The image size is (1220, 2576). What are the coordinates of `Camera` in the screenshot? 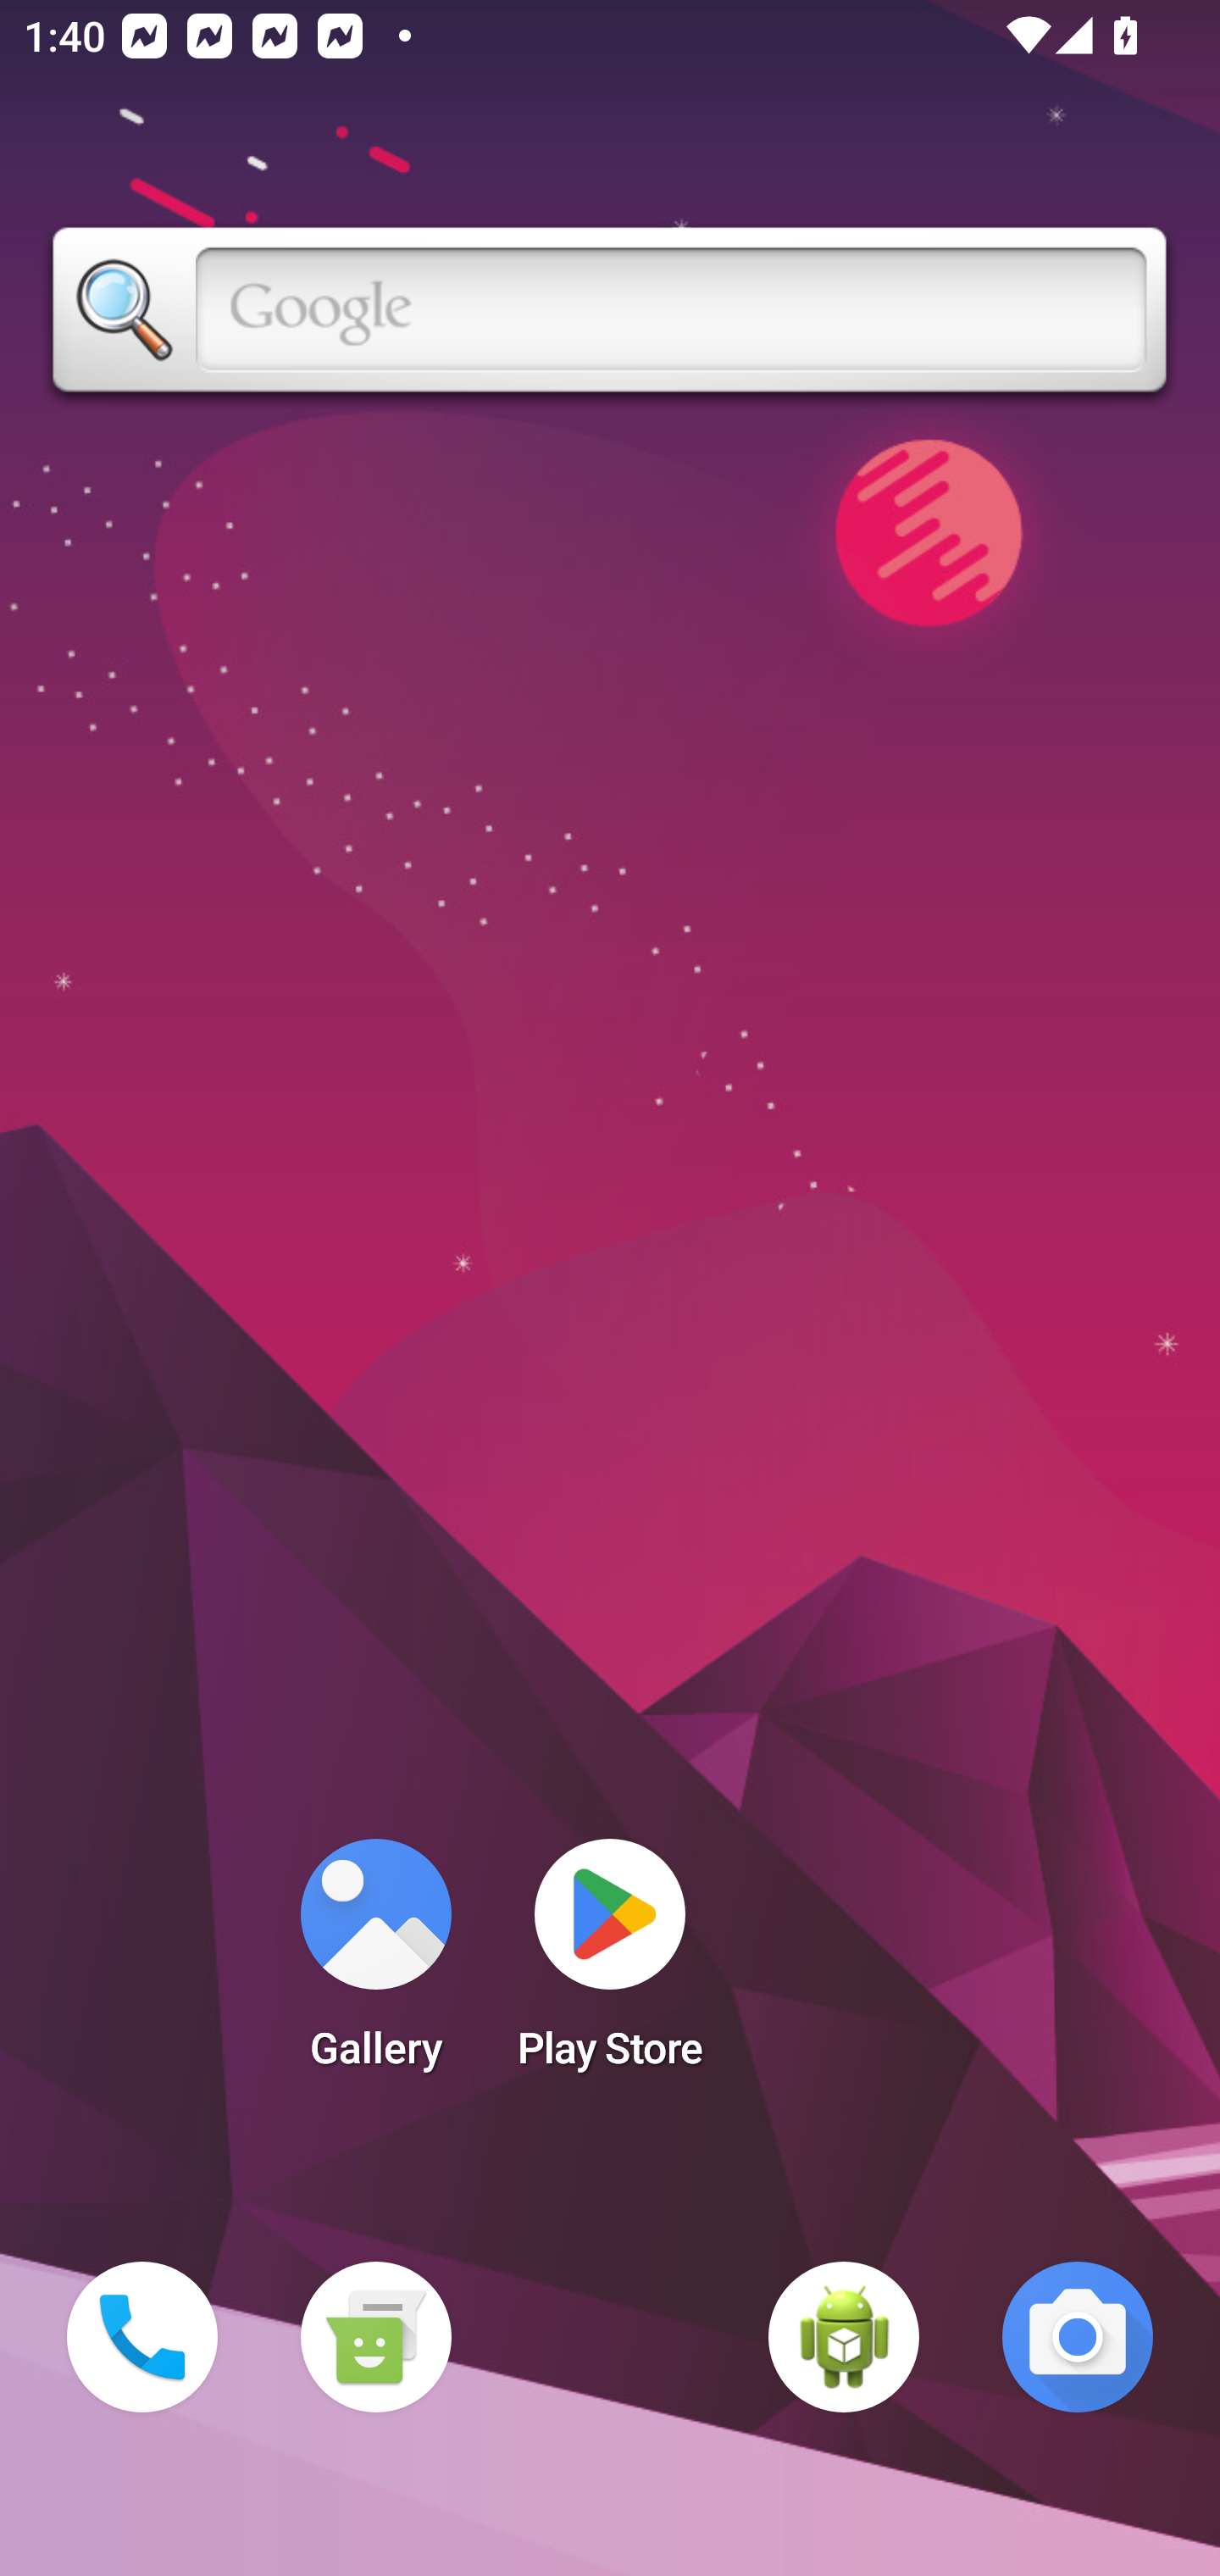 It's located at (1078, 2337).